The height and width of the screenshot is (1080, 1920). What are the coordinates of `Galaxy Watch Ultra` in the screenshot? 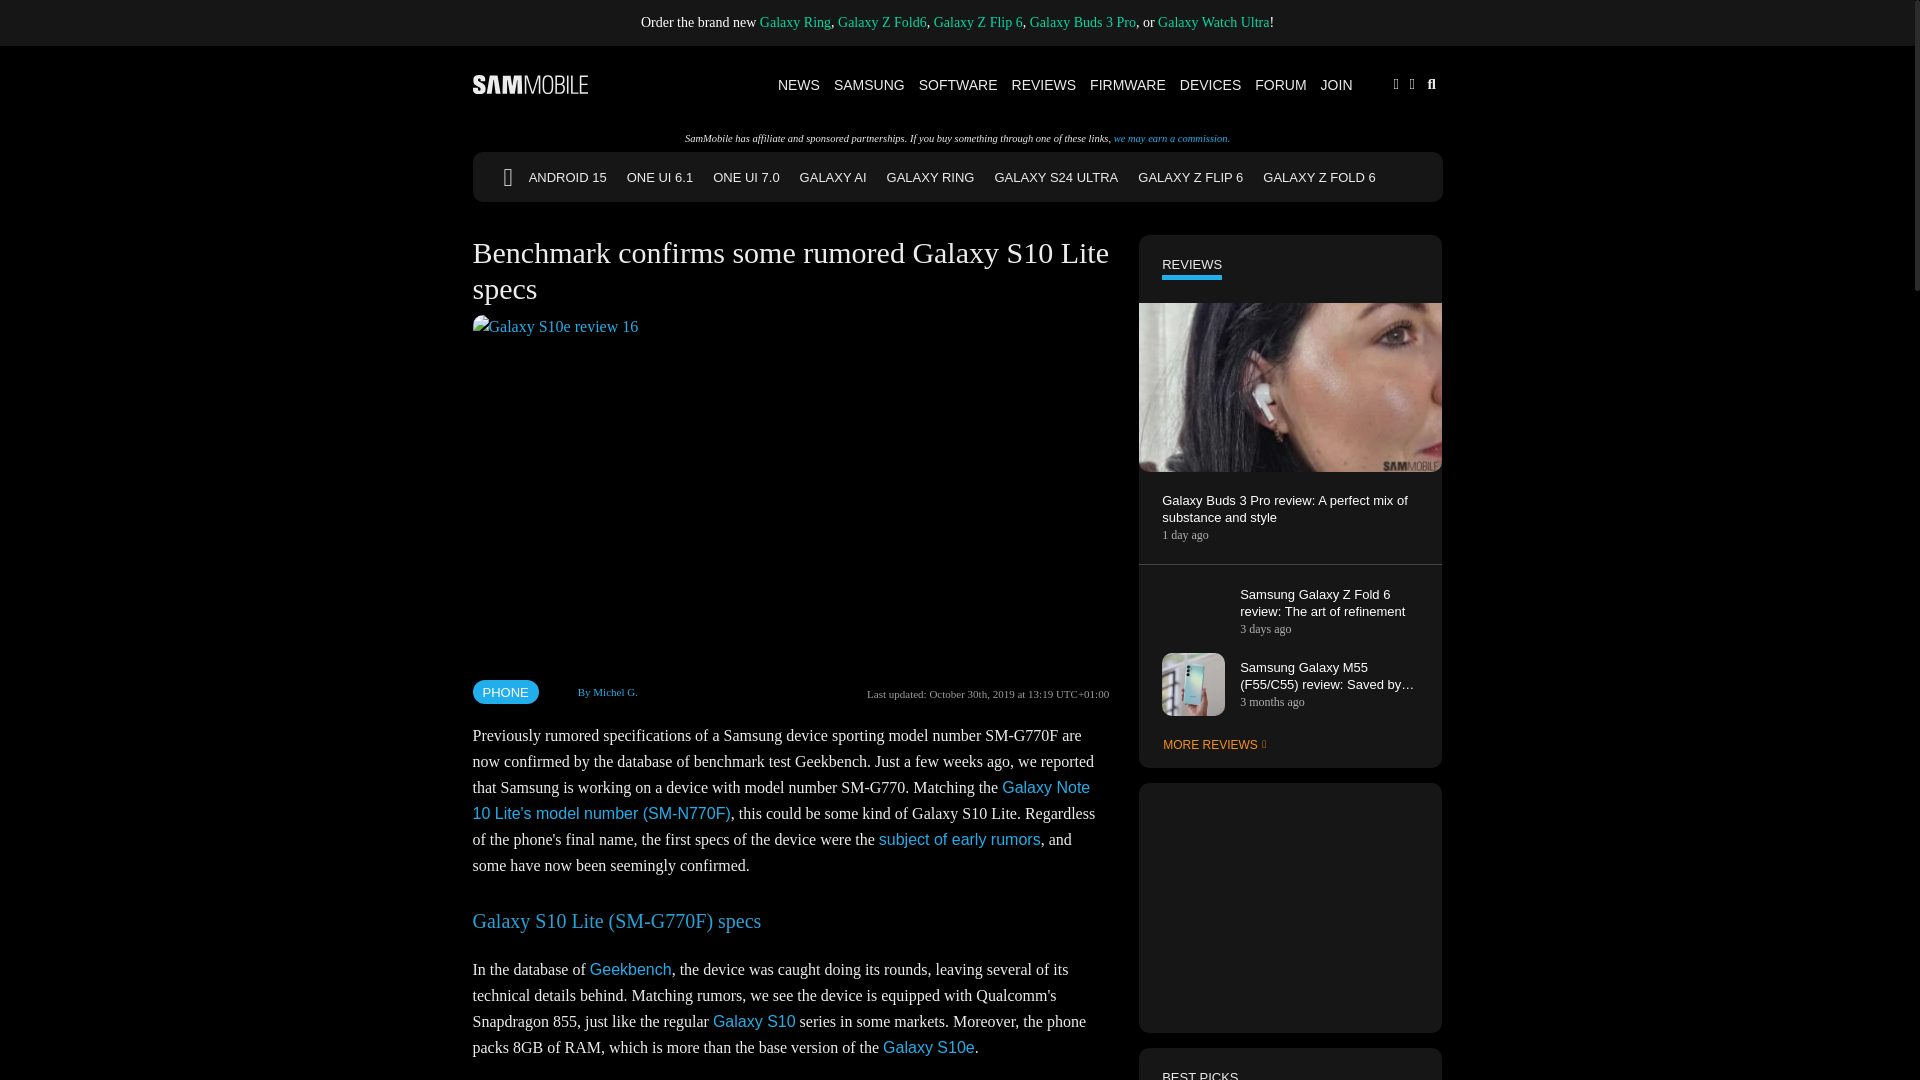 It's located at (1213, 22).